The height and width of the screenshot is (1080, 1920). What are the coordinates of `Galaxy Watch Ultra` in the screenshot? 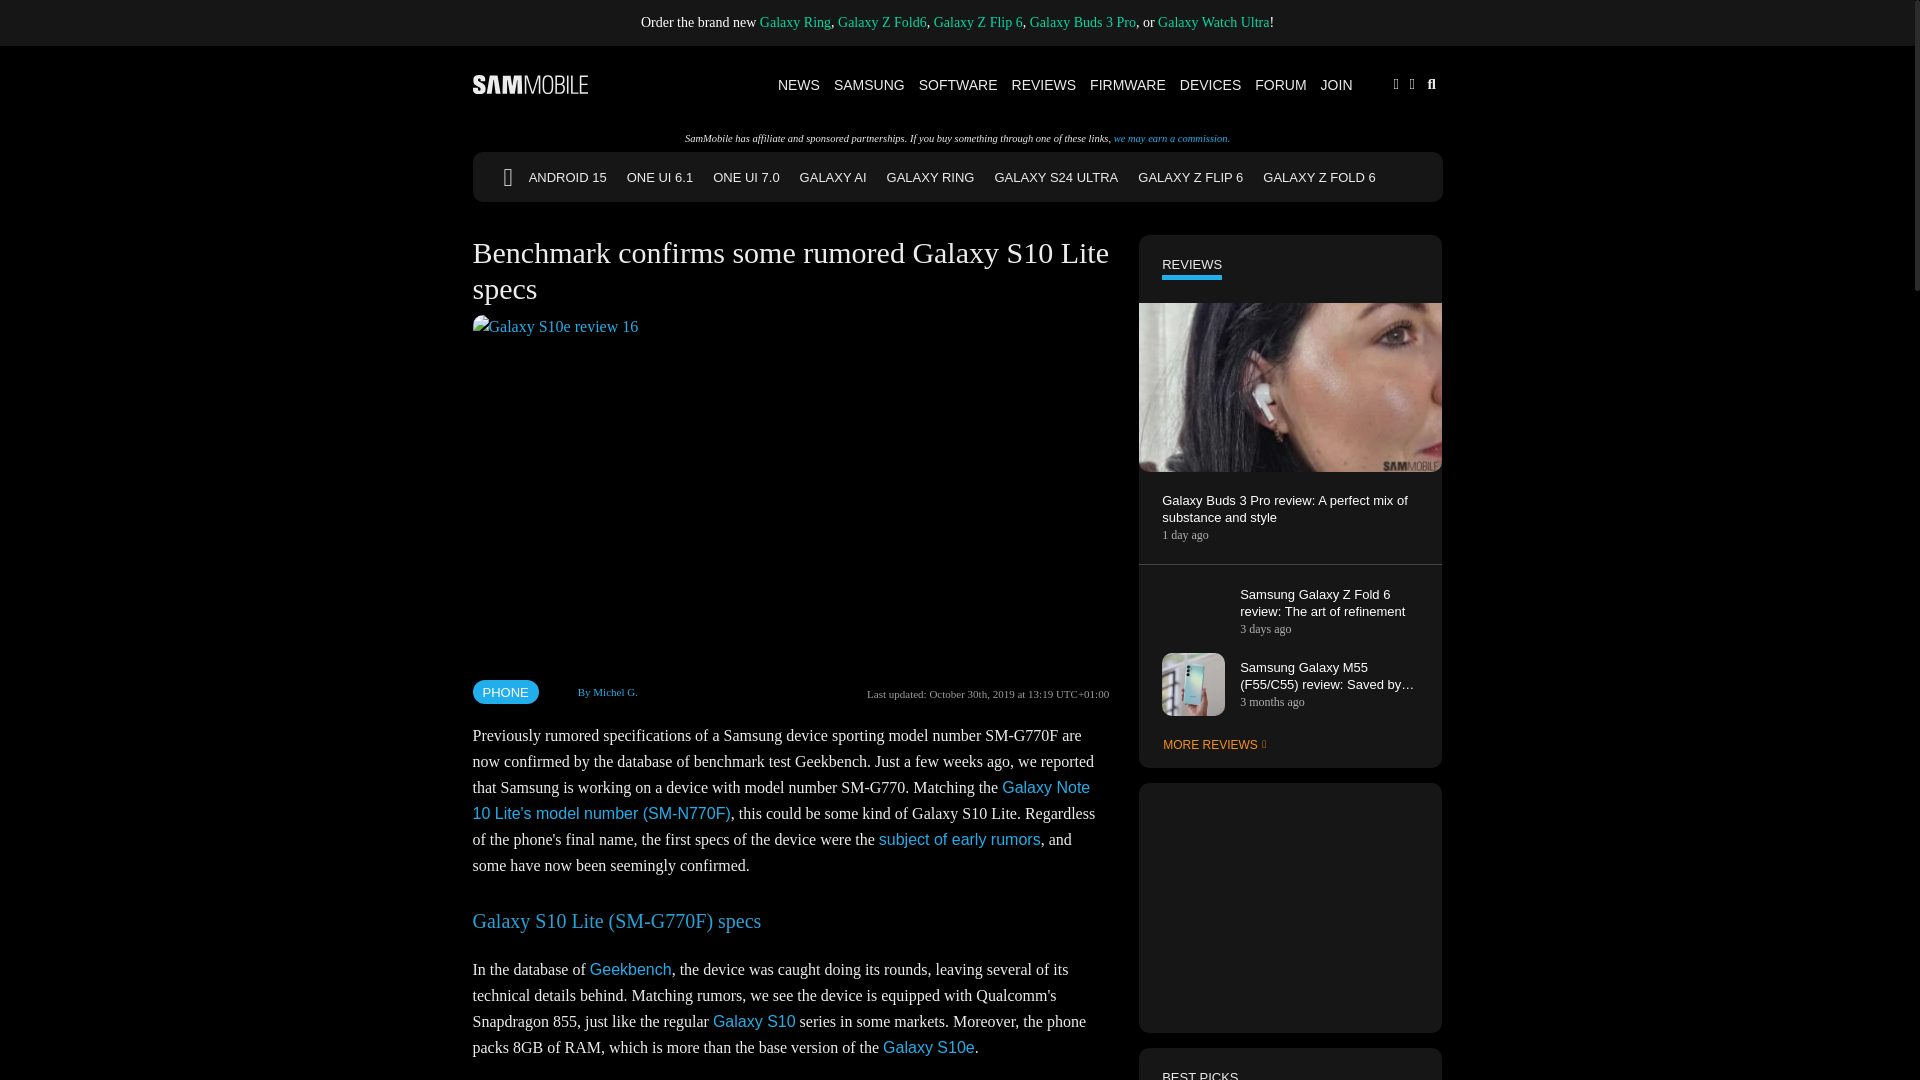 It's located at (1213, 22).